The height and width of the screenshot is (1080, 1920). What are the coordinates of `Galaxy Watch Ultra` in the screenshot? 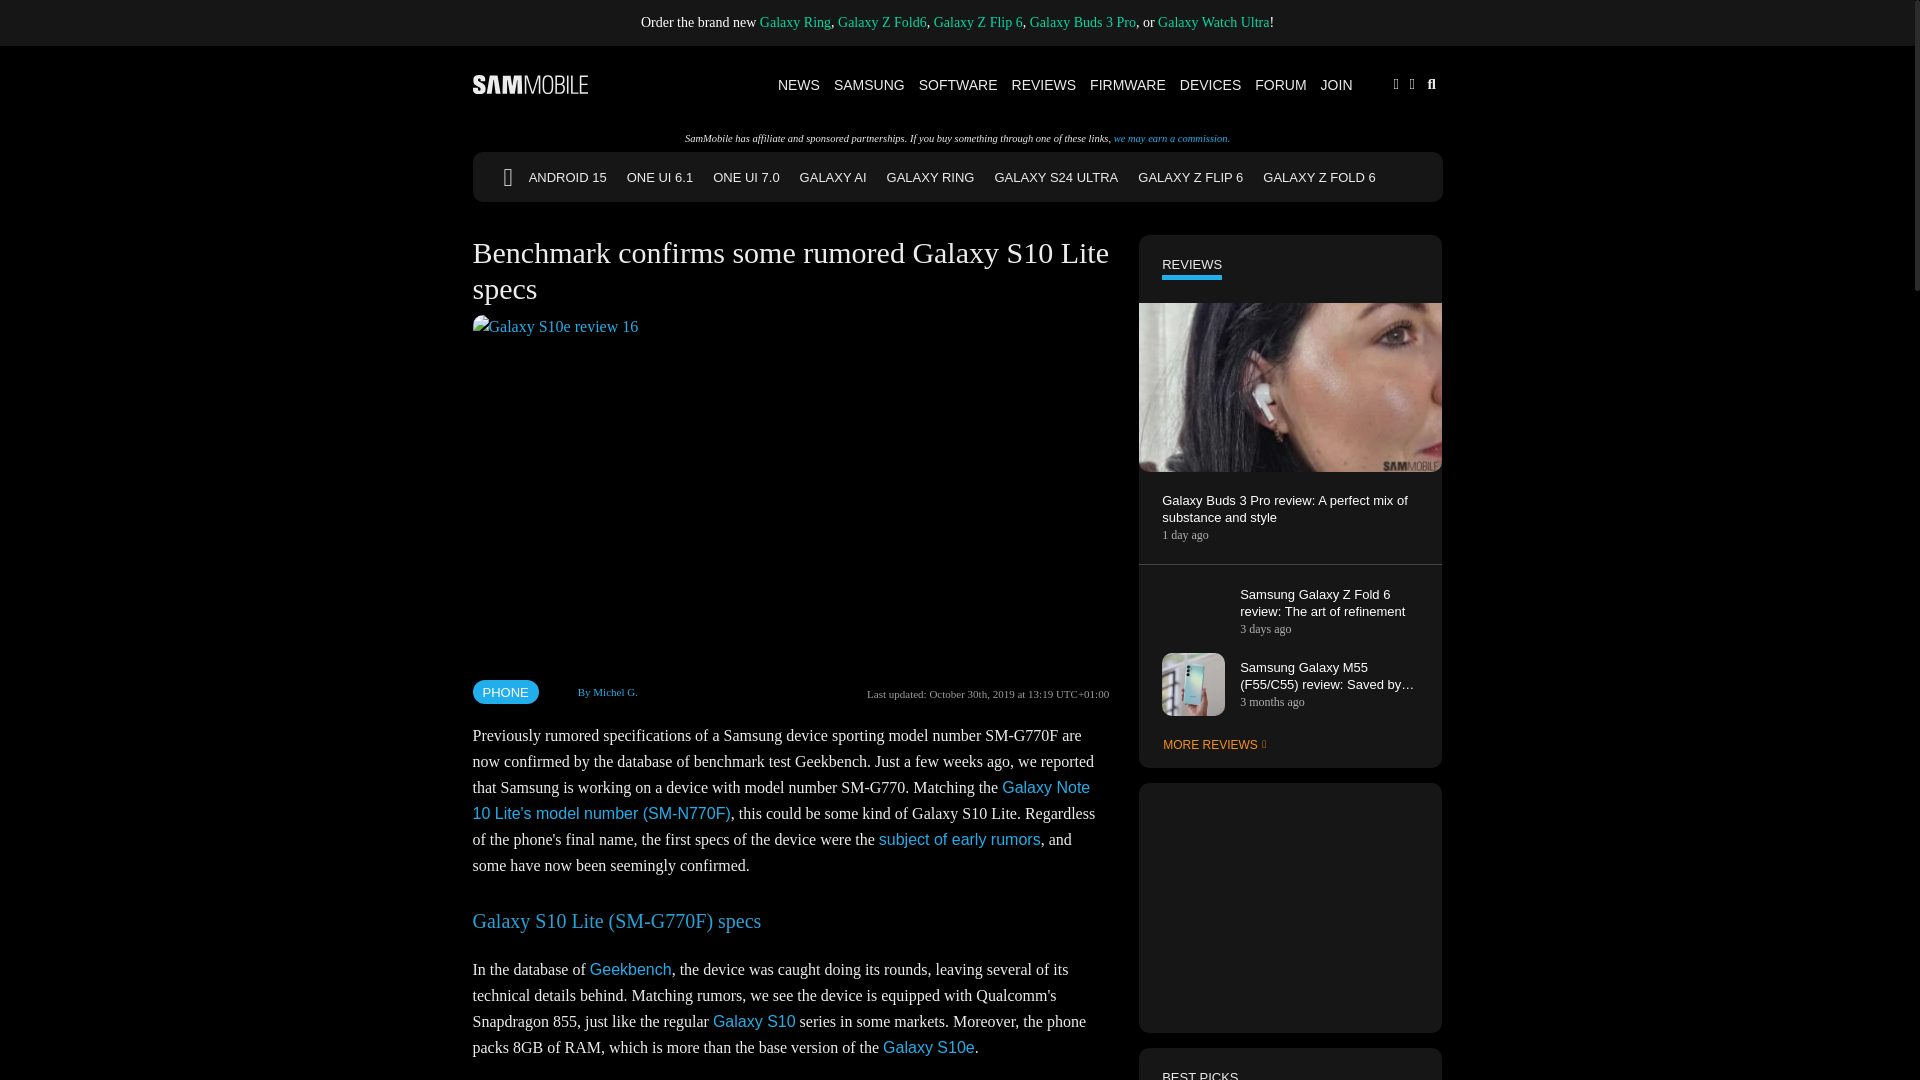 It's located at (1213, 22).